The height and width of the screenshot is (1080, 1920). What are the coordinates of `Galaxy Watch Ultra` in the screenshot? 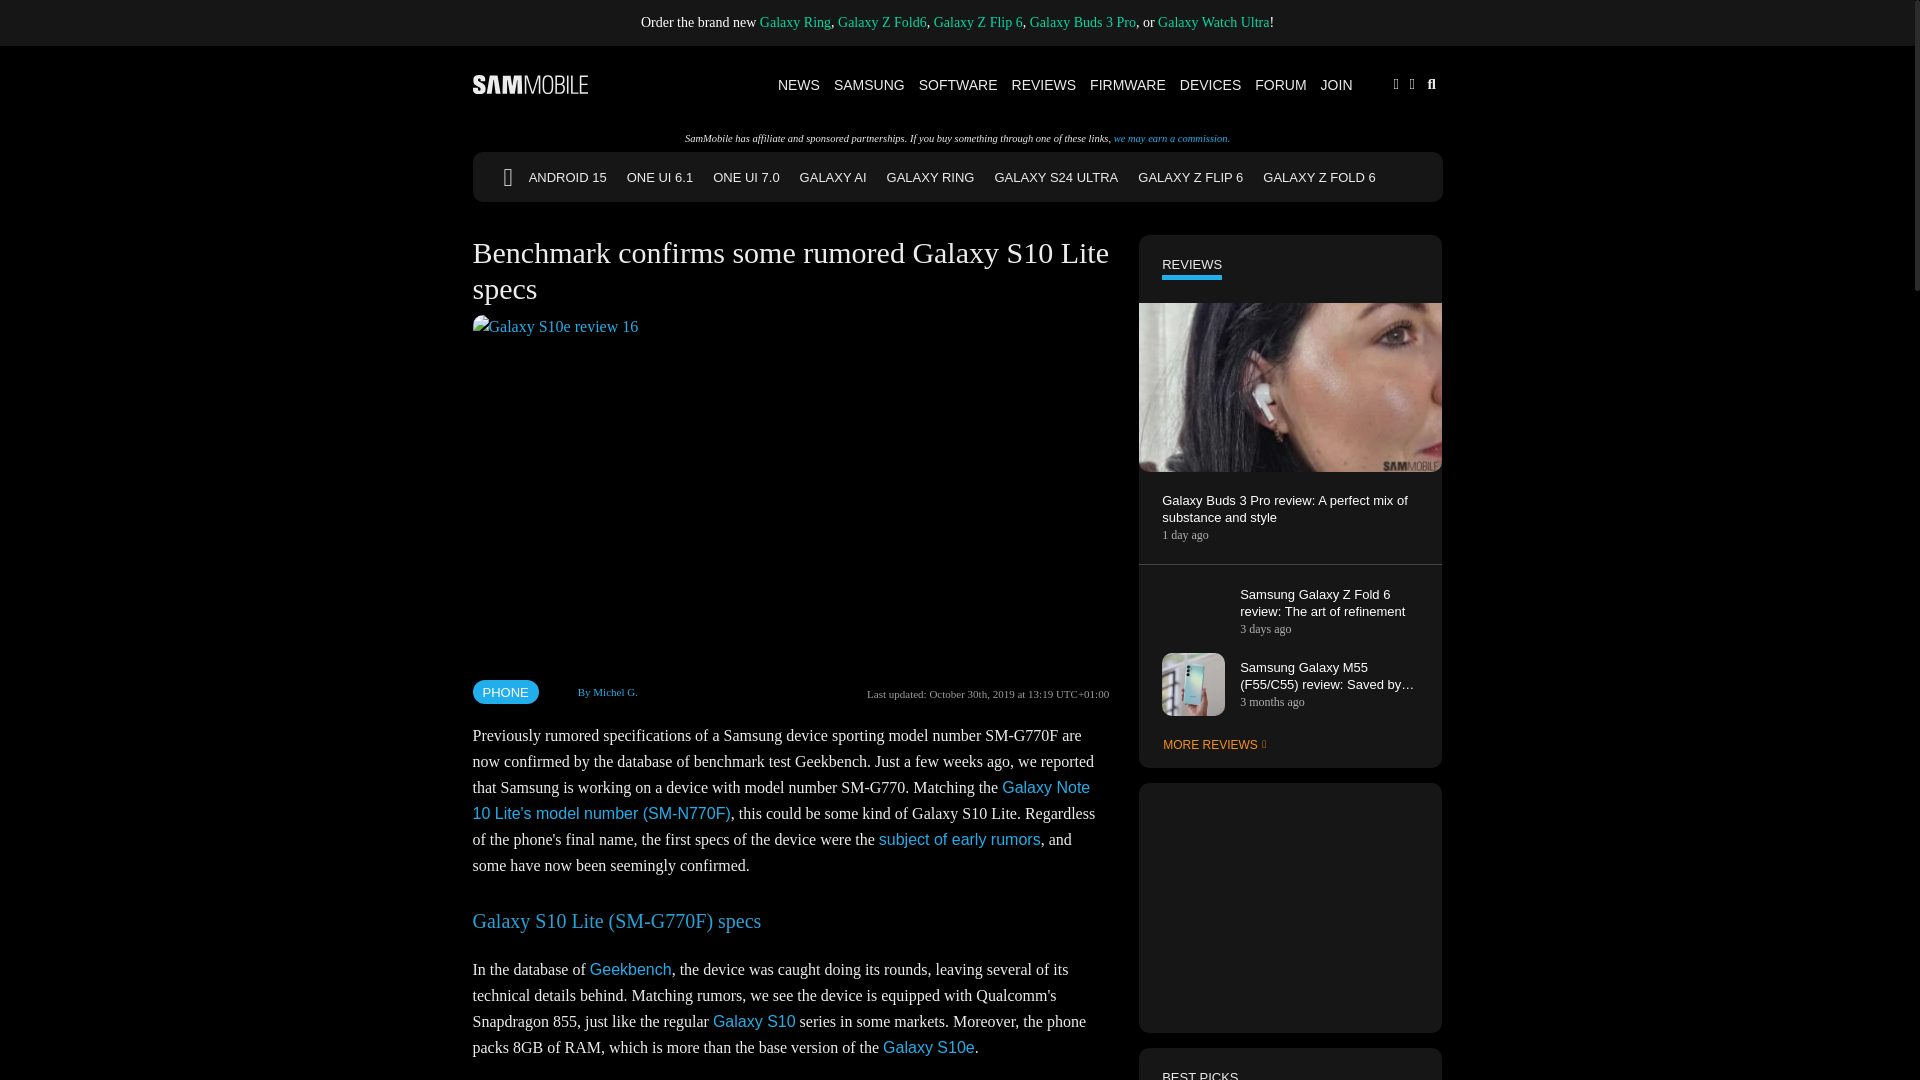 It's located at (1213, 22).